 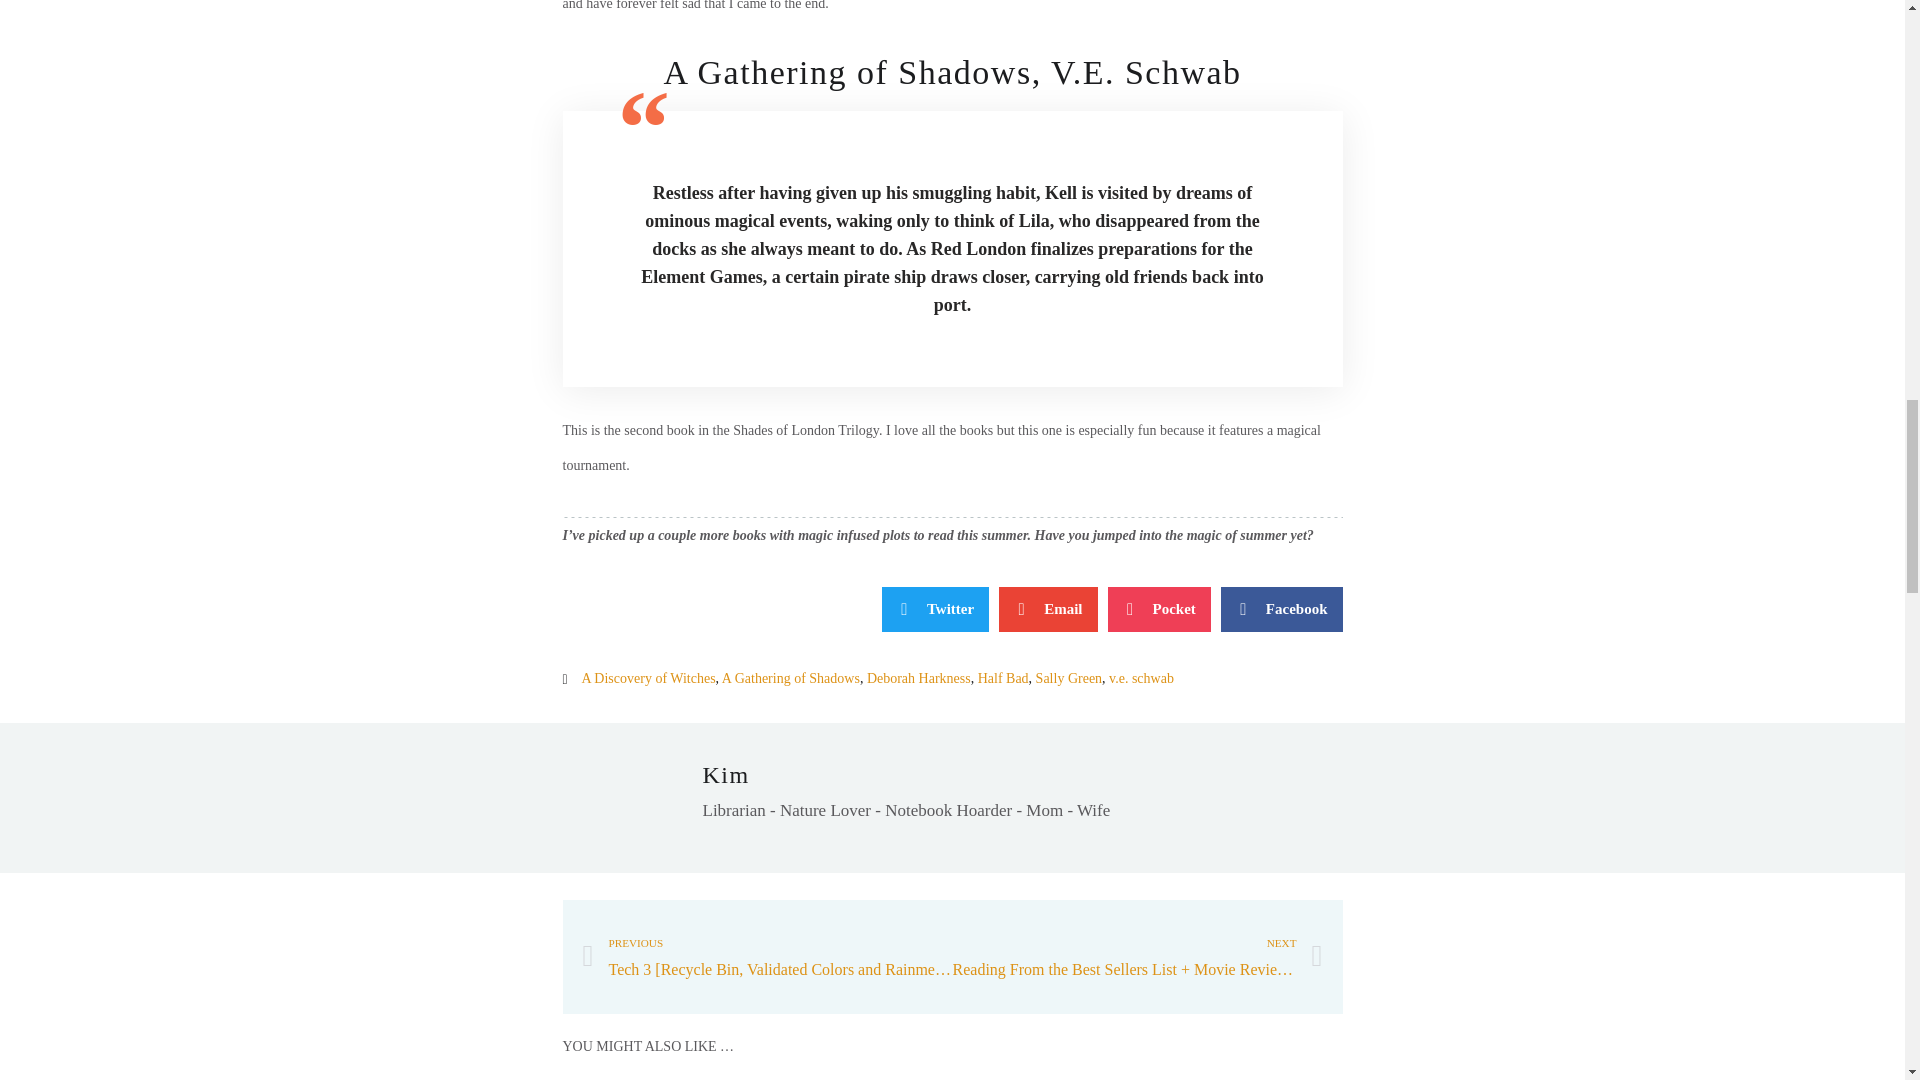 What do you see at coordinates (790, 678) in the screenshot?
I see `A Gathering of Shadows` at bounding box center [790, 678].